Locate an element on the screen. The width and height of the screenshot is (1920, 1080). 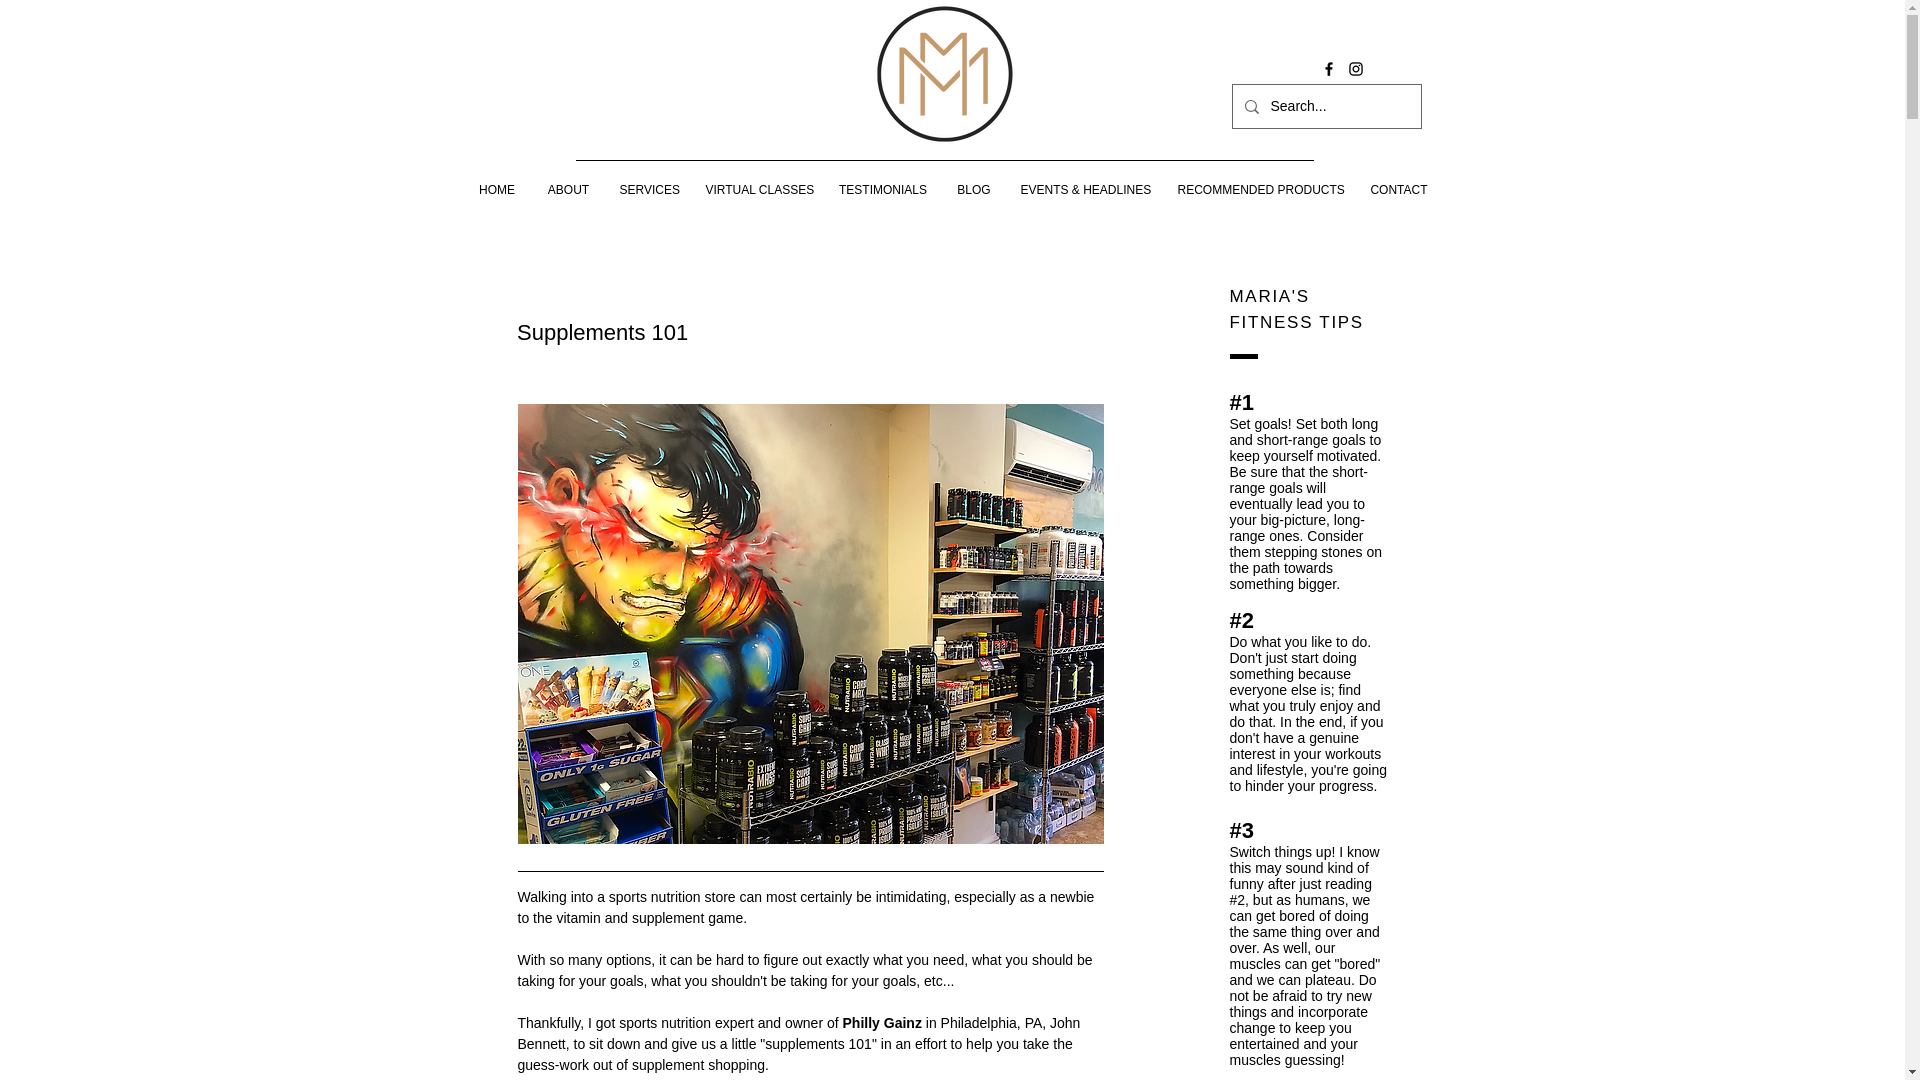
RECOMMENDED PRODUCTS is located at coordinates (1259, 190).